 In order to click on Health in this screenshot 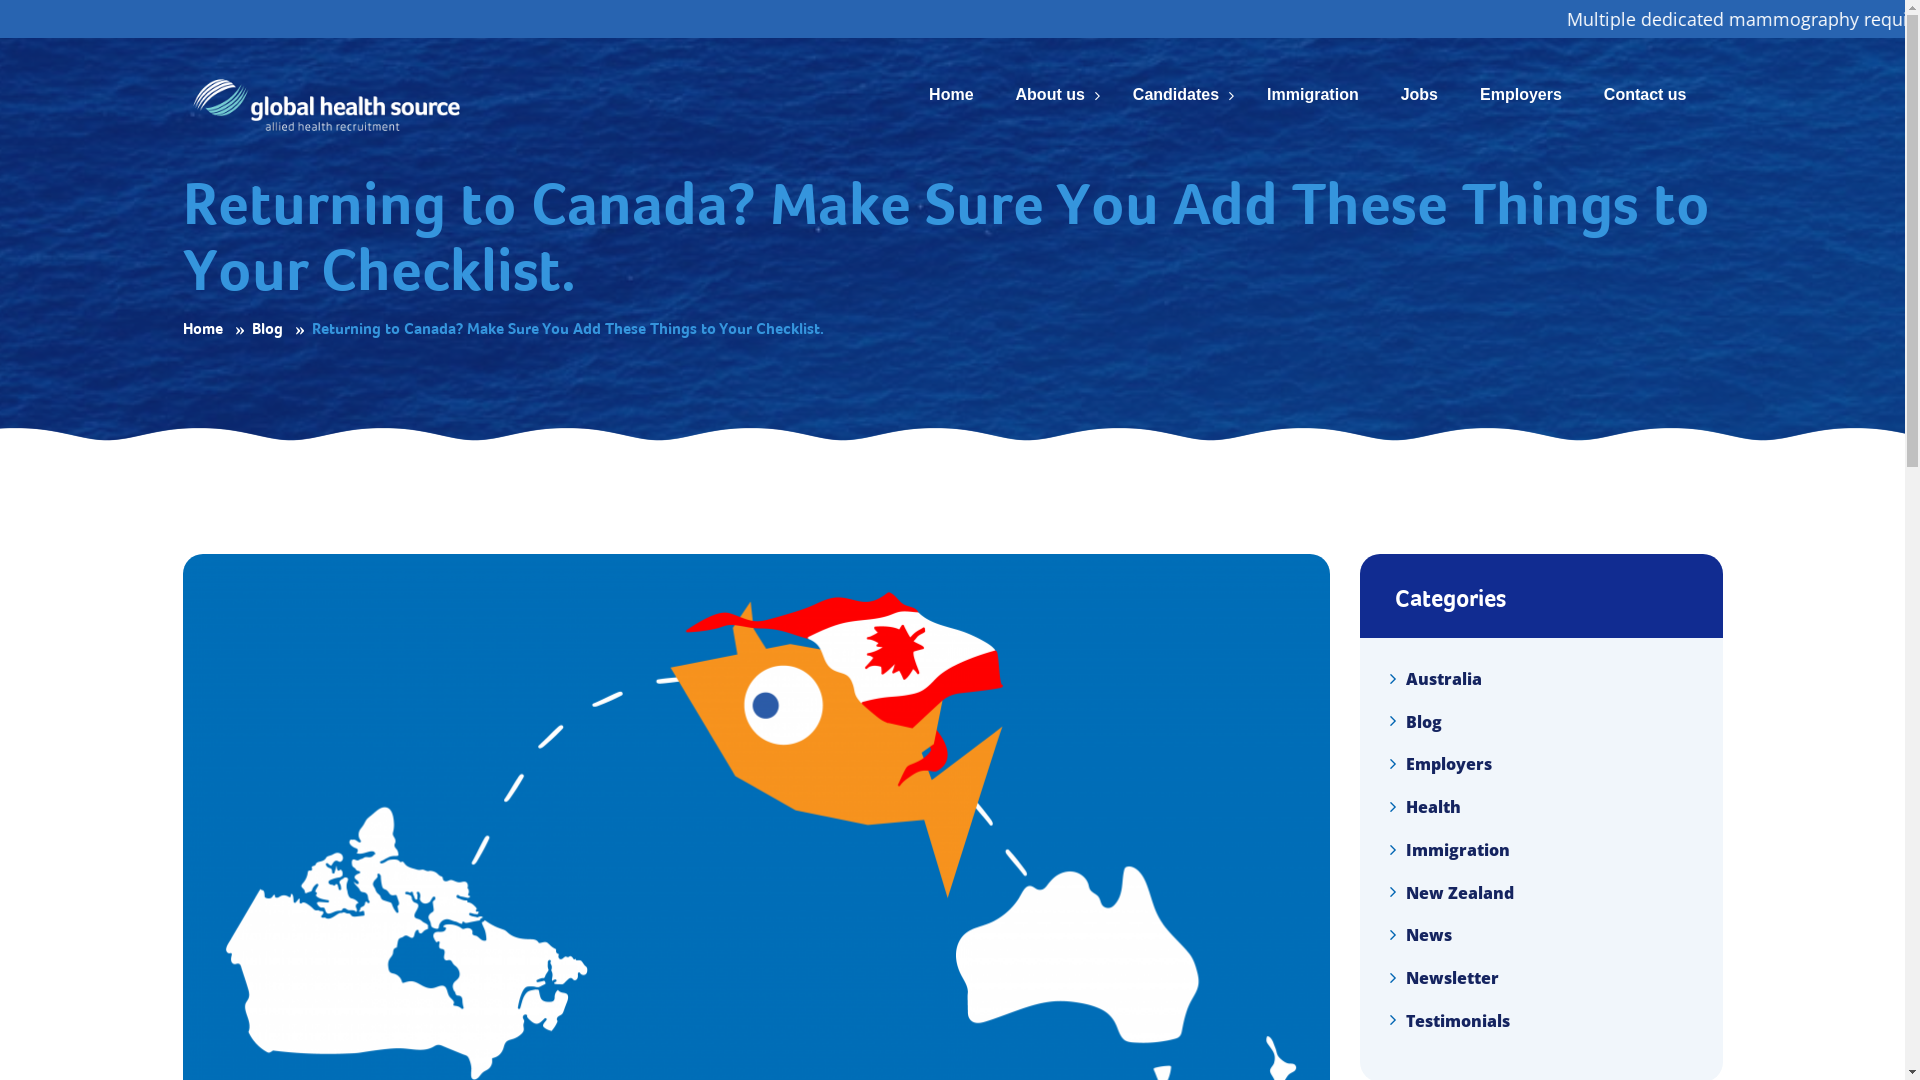, I will do `click(1434, 807)`.